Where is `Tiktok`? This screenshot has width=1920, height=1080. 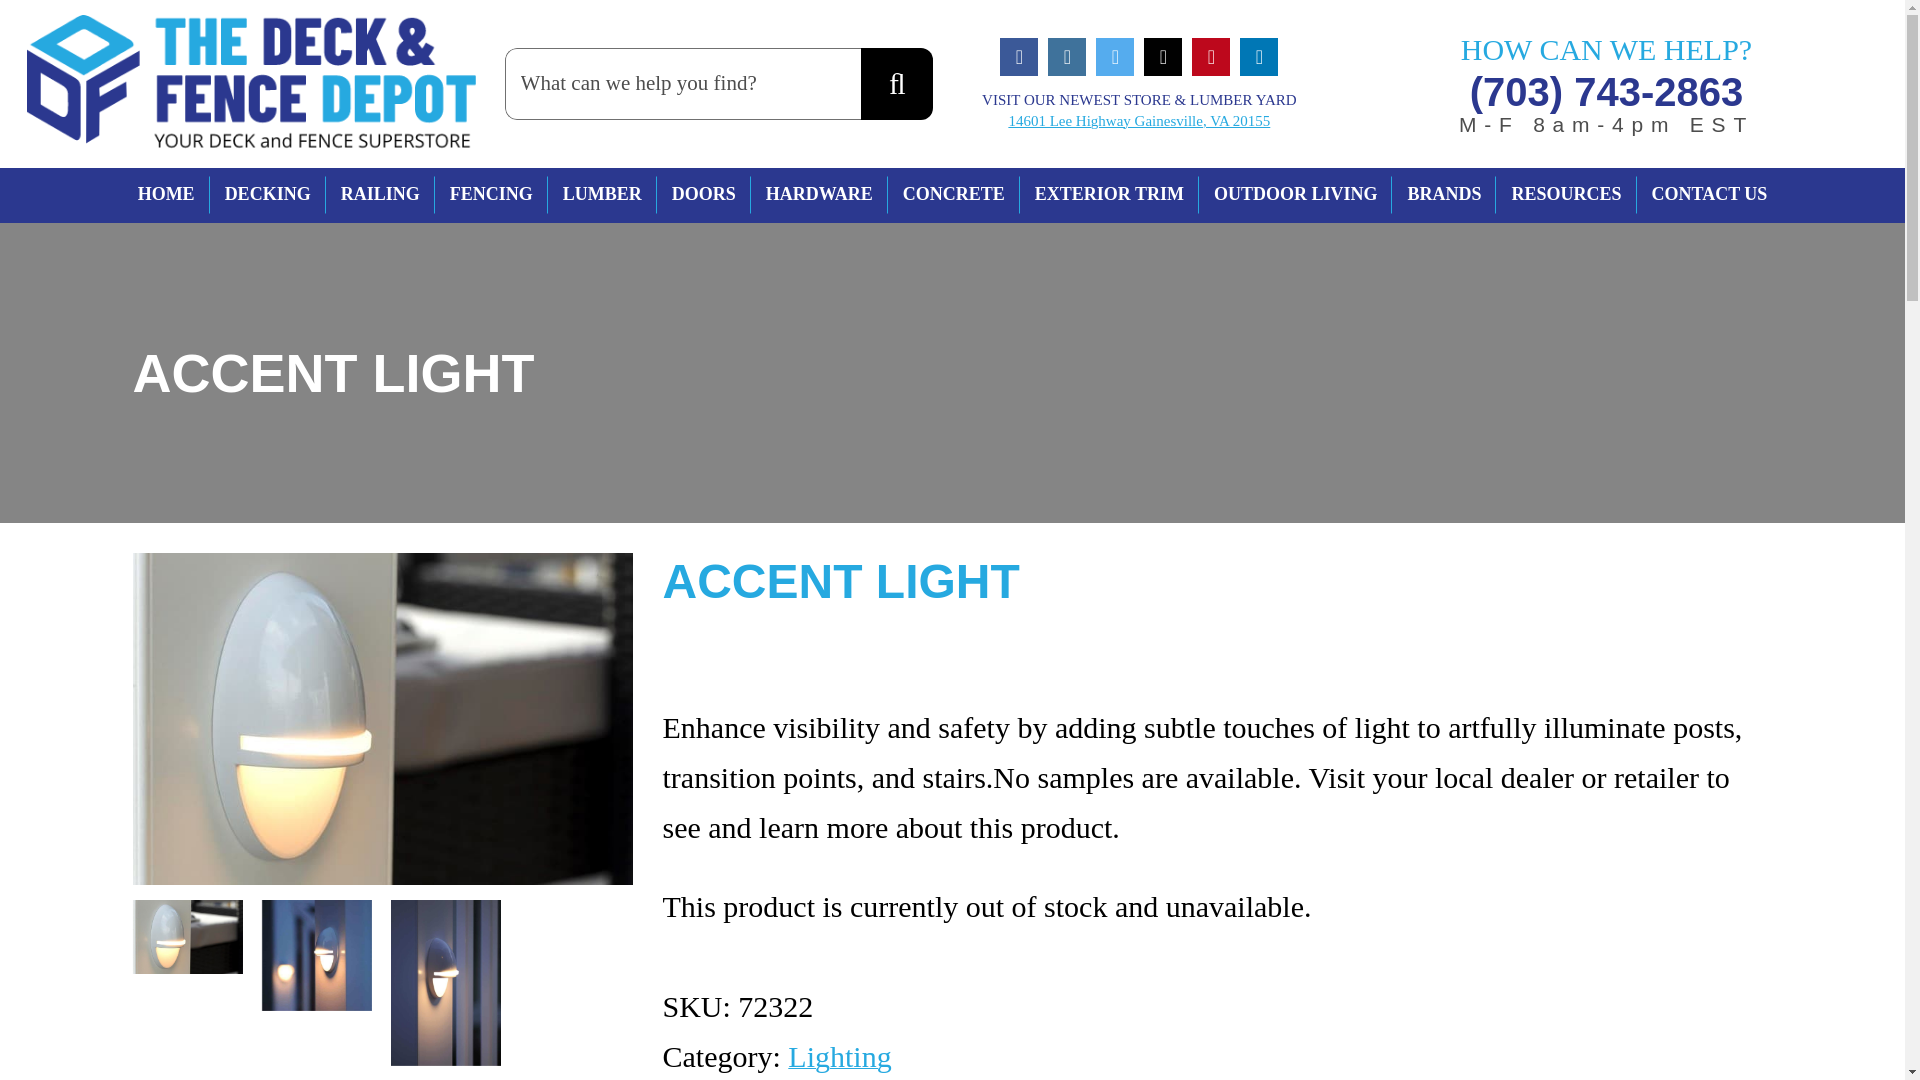
Tiktok is located at coordinates (1163, 56).